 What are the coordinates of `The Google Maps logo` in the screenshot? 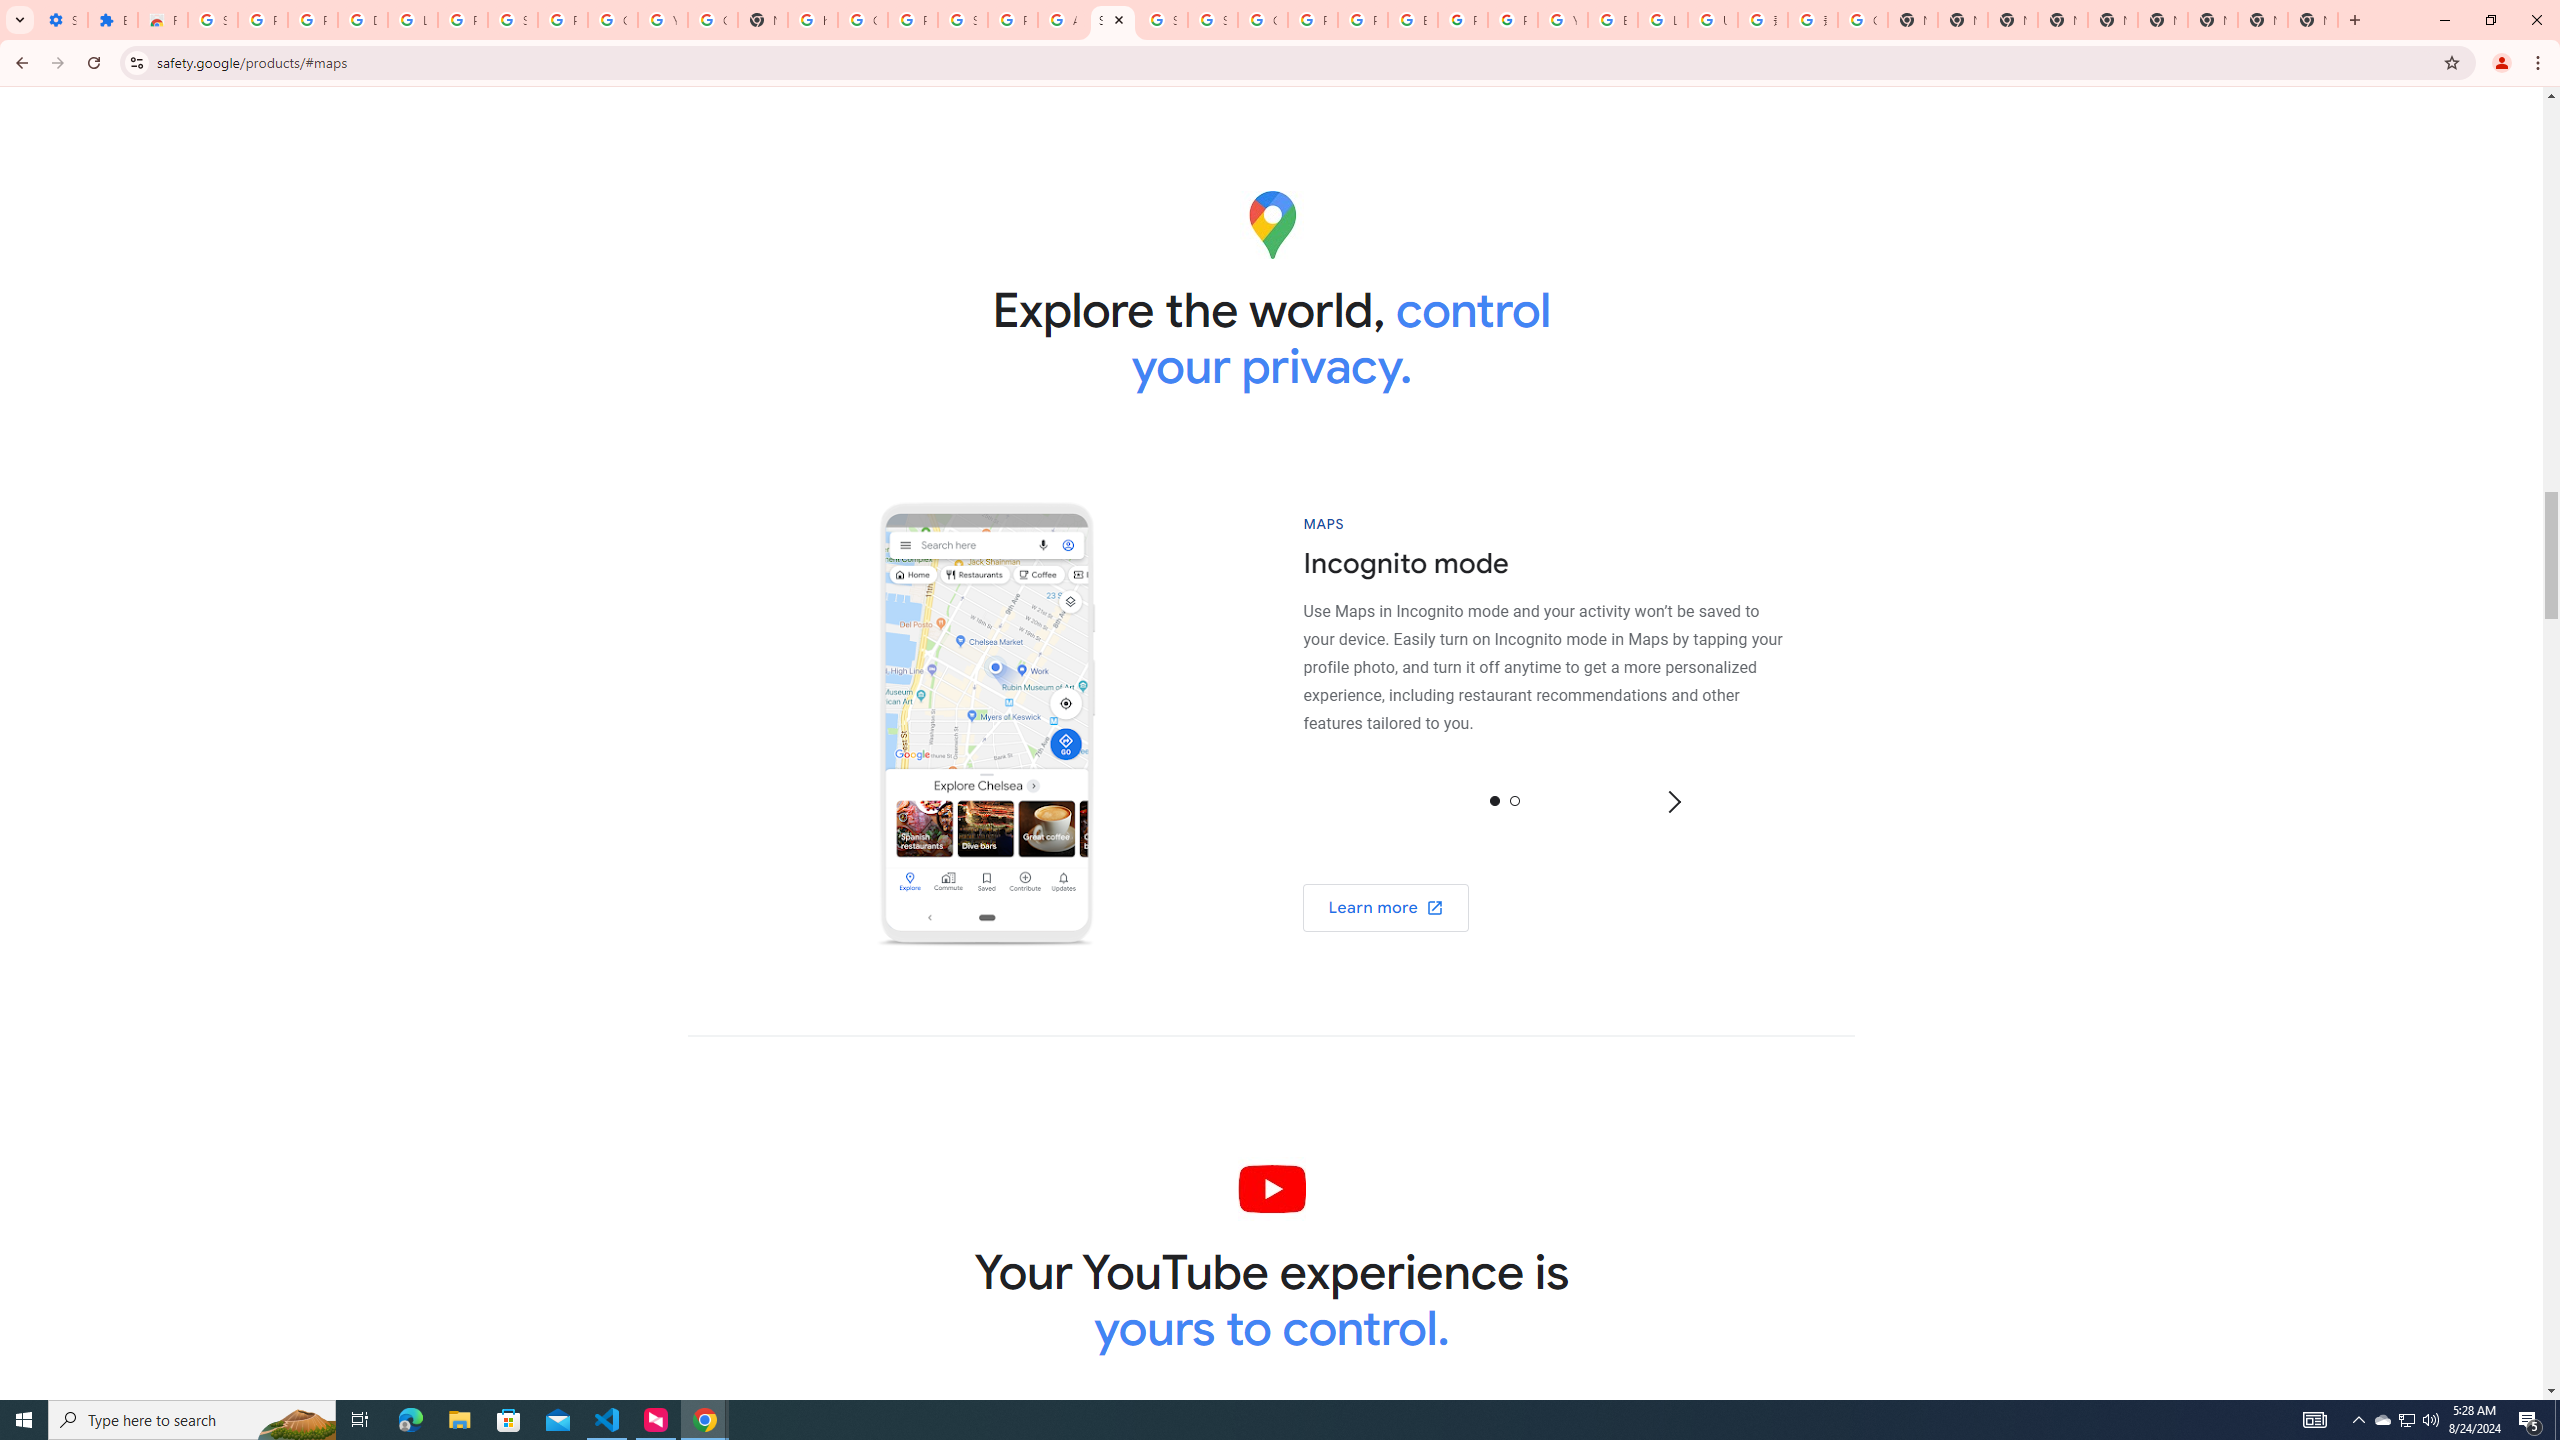 It's located at (1271, 224).